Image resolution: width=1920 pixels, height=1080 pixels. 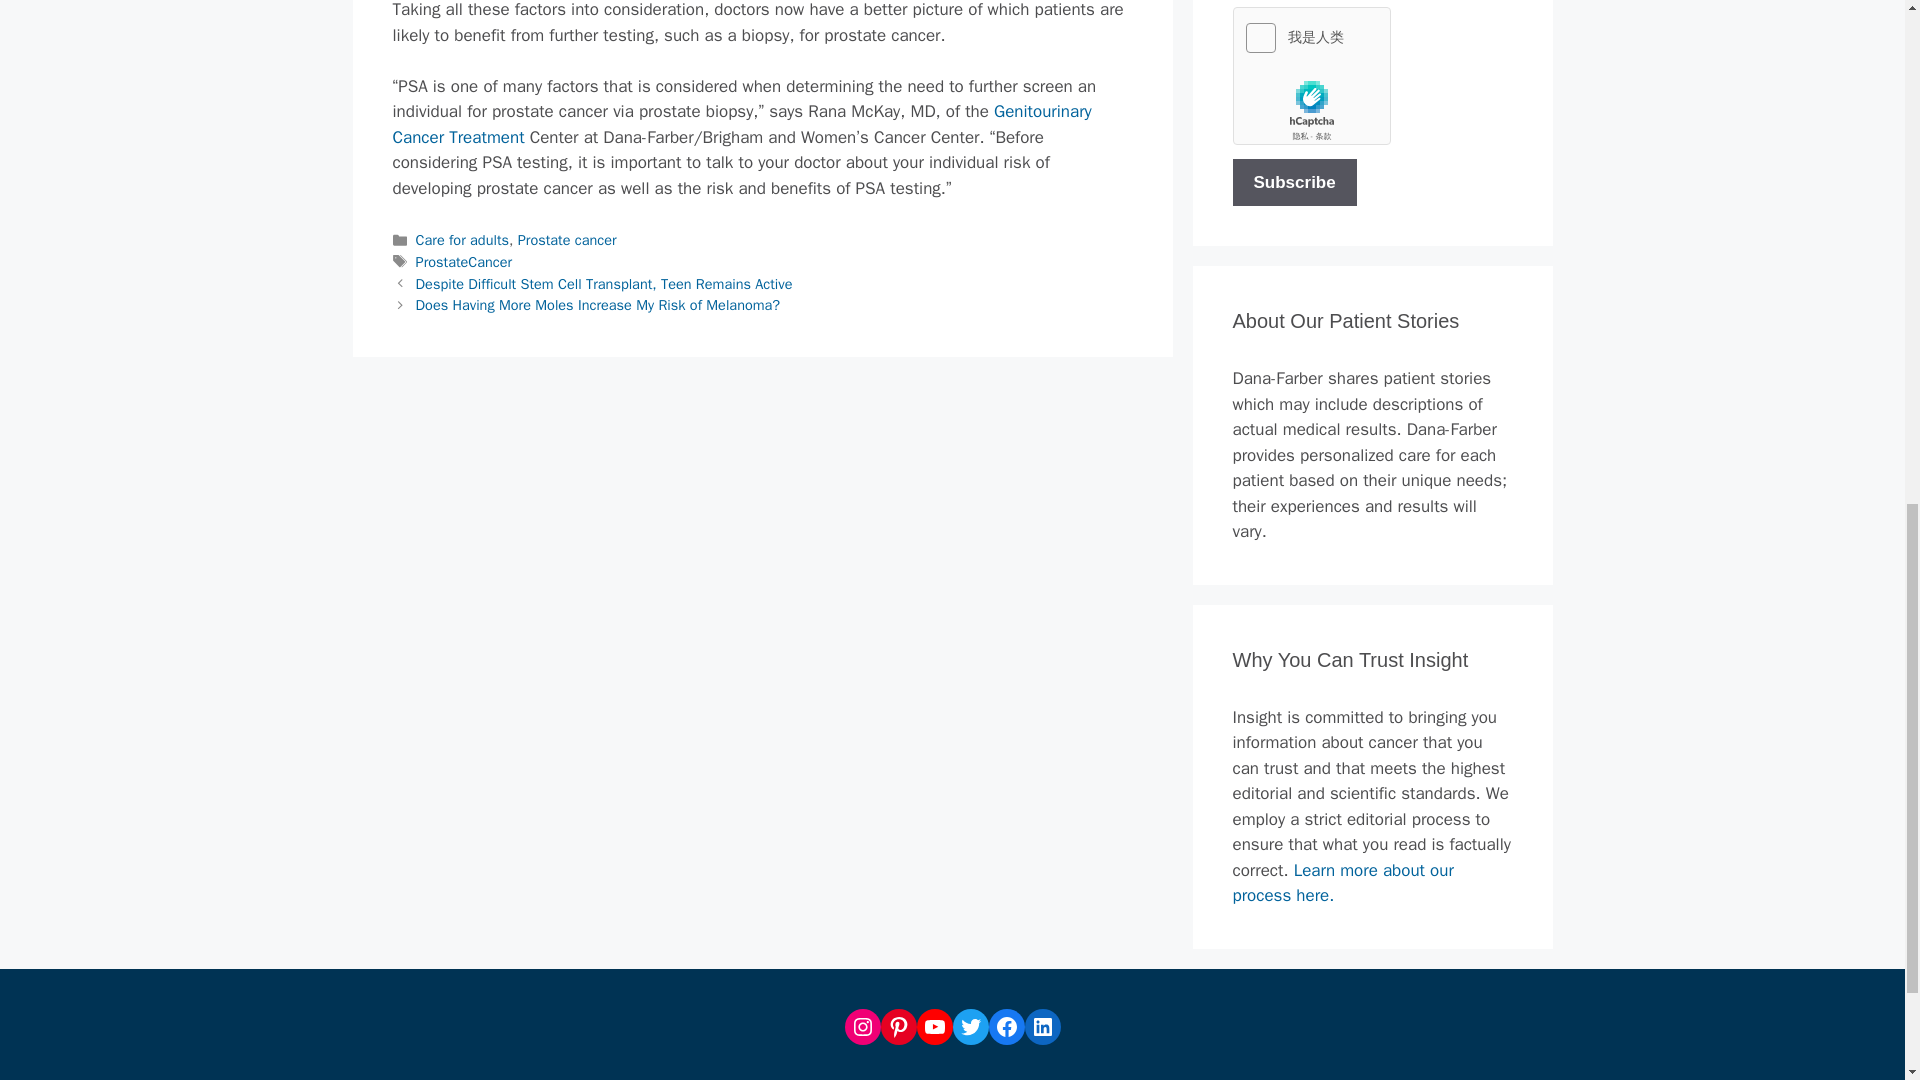 I want to click on Despite Difficult Stem Cell Transplant, Teen Remains Active, so click(x=604, y=284).